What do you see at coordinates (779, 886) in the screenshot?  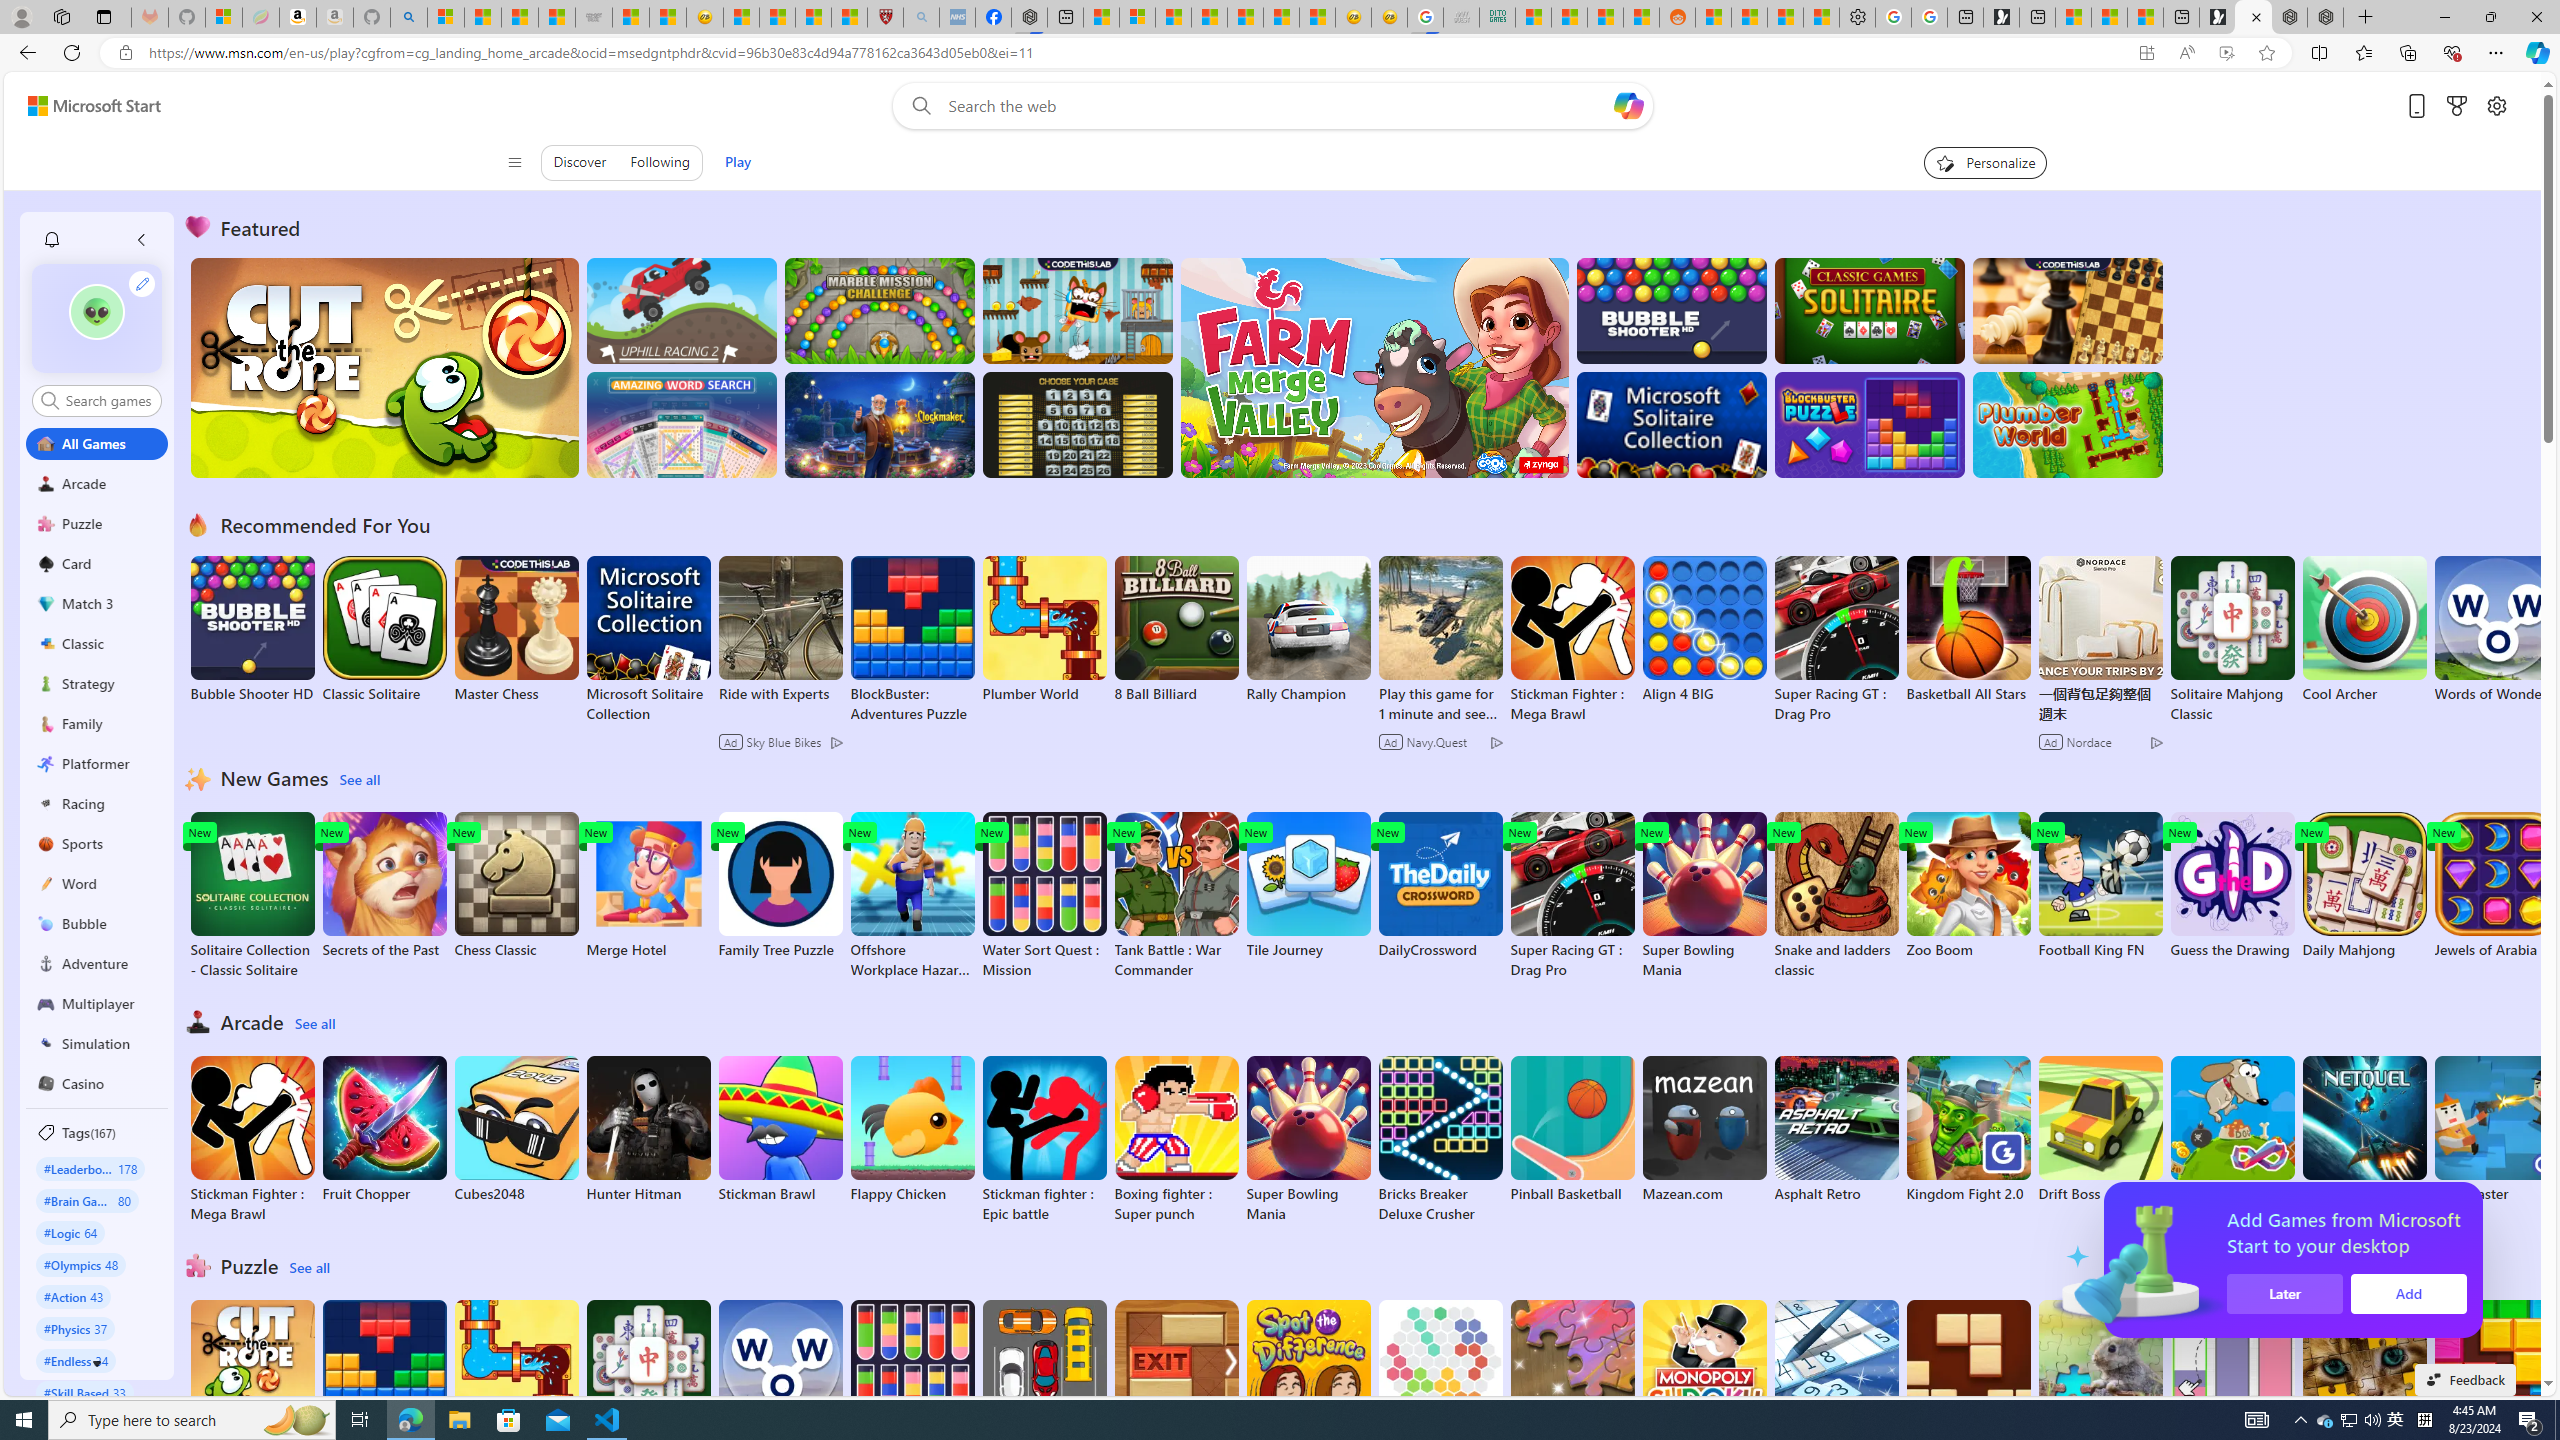 I see `Family Tree Puzzle` at bounding box center [779, 886].